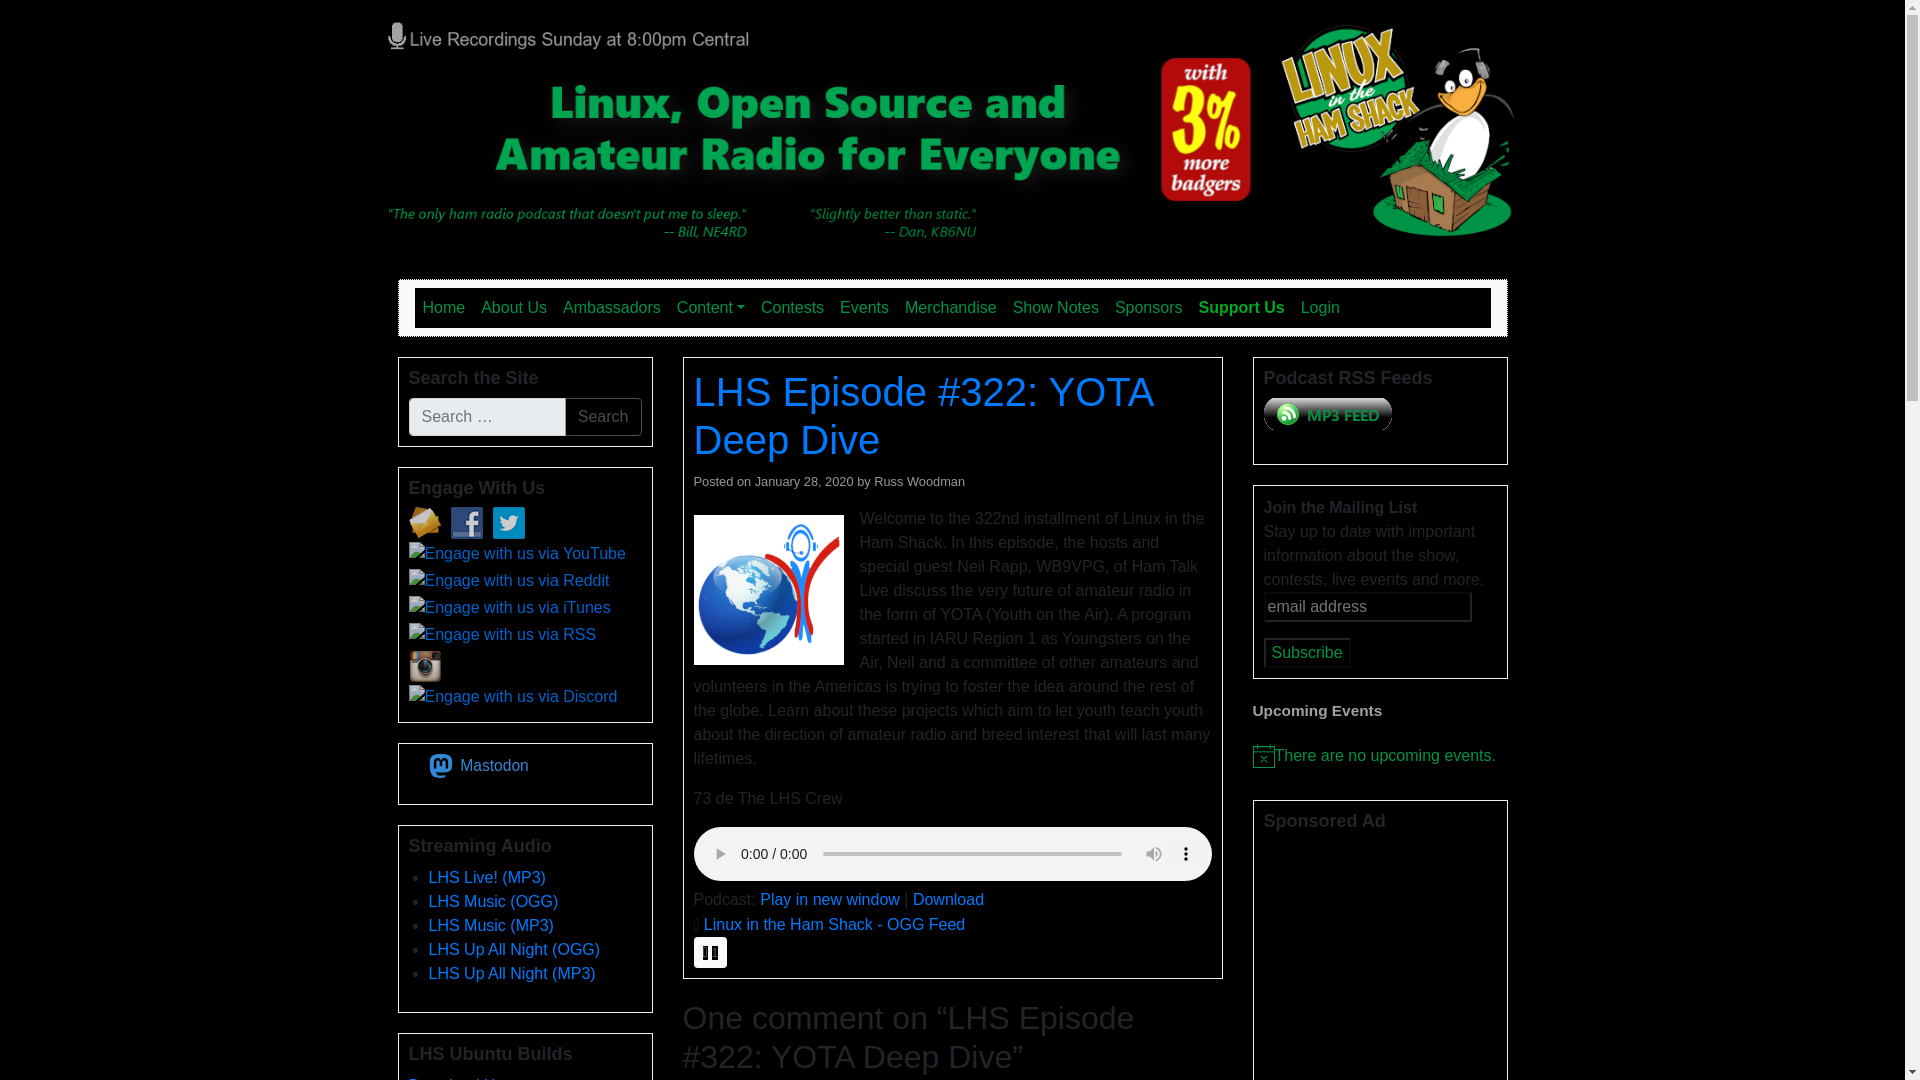 The width and height of the screenshot is (1920, 1080). What do you see at coordinates (792, 308) in the screenshot?
I see `Contests` at bounding box center [792, 308].